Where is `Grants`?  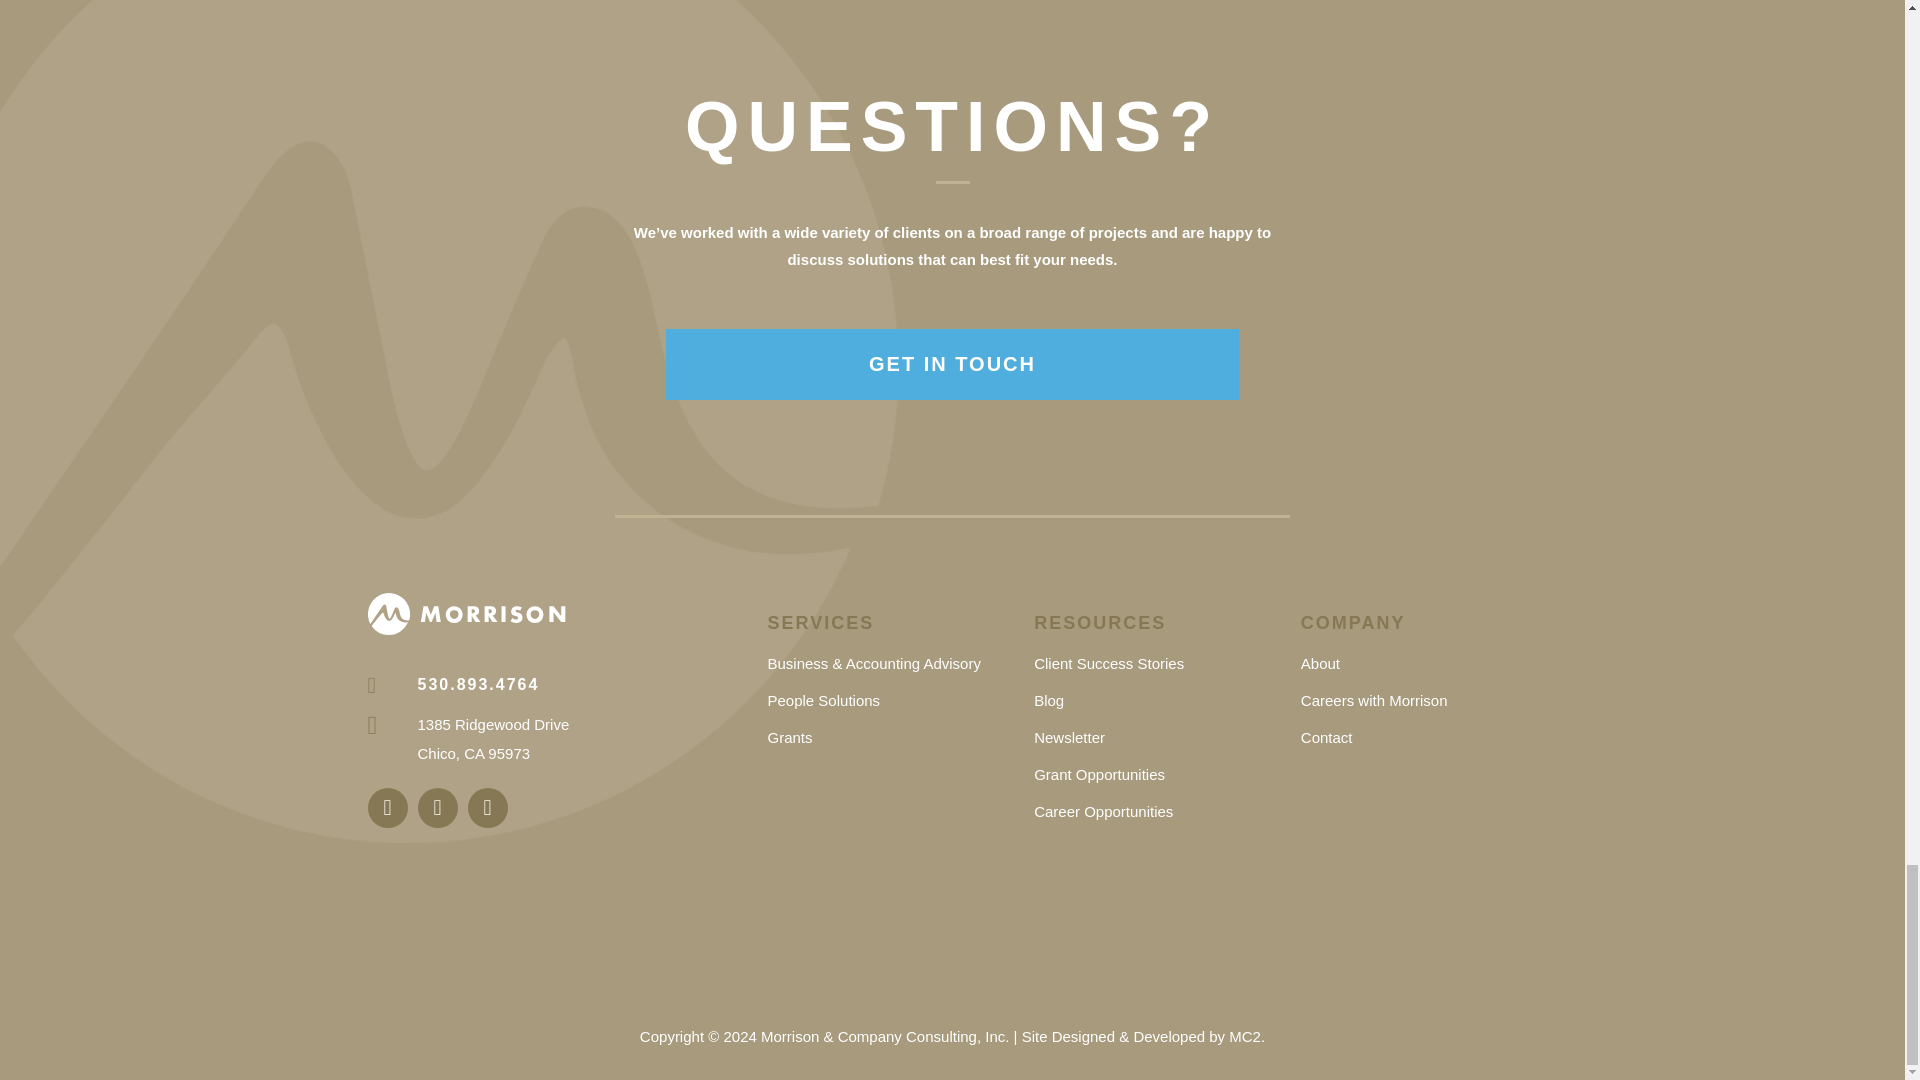 Grants is located at coordinates (789, 738).